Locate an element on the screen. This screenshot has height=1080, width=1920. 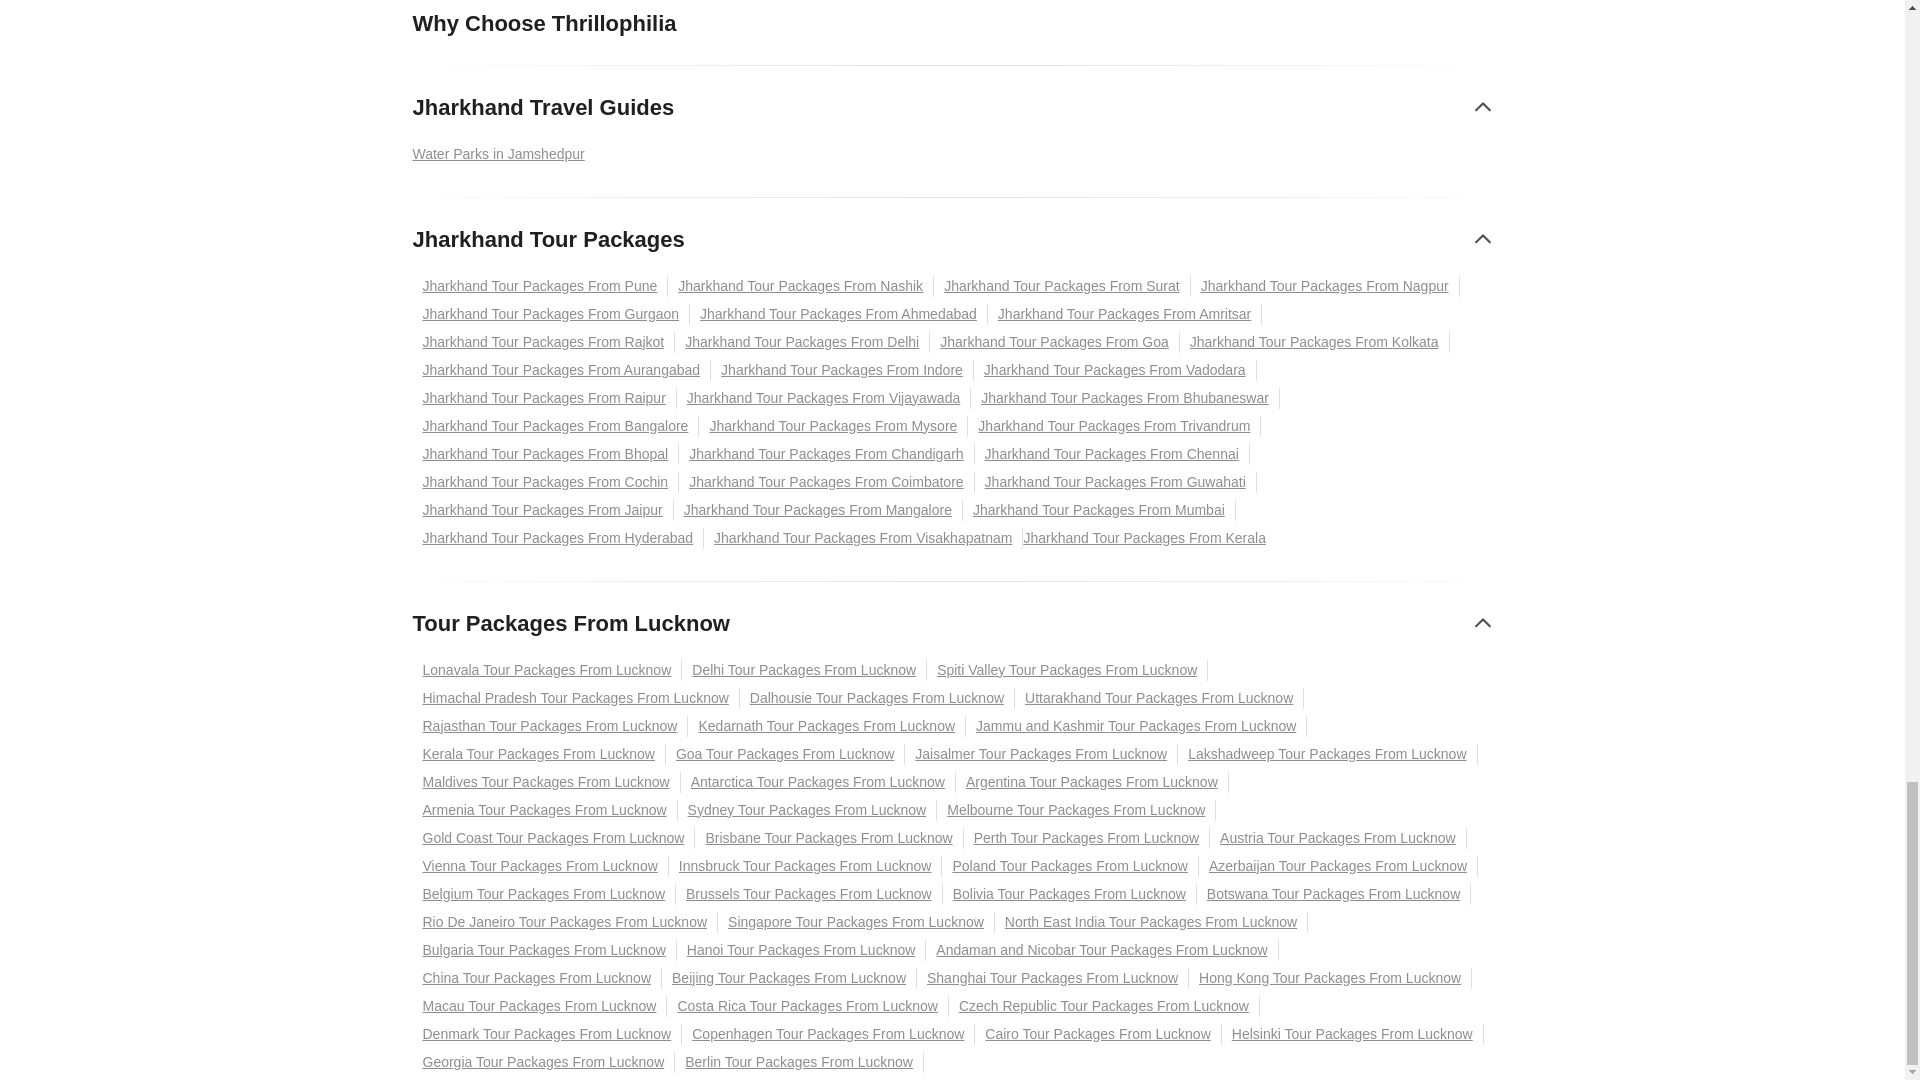
Jharkhand Tour Packages From Nashik is located at coordinates (800, 285).